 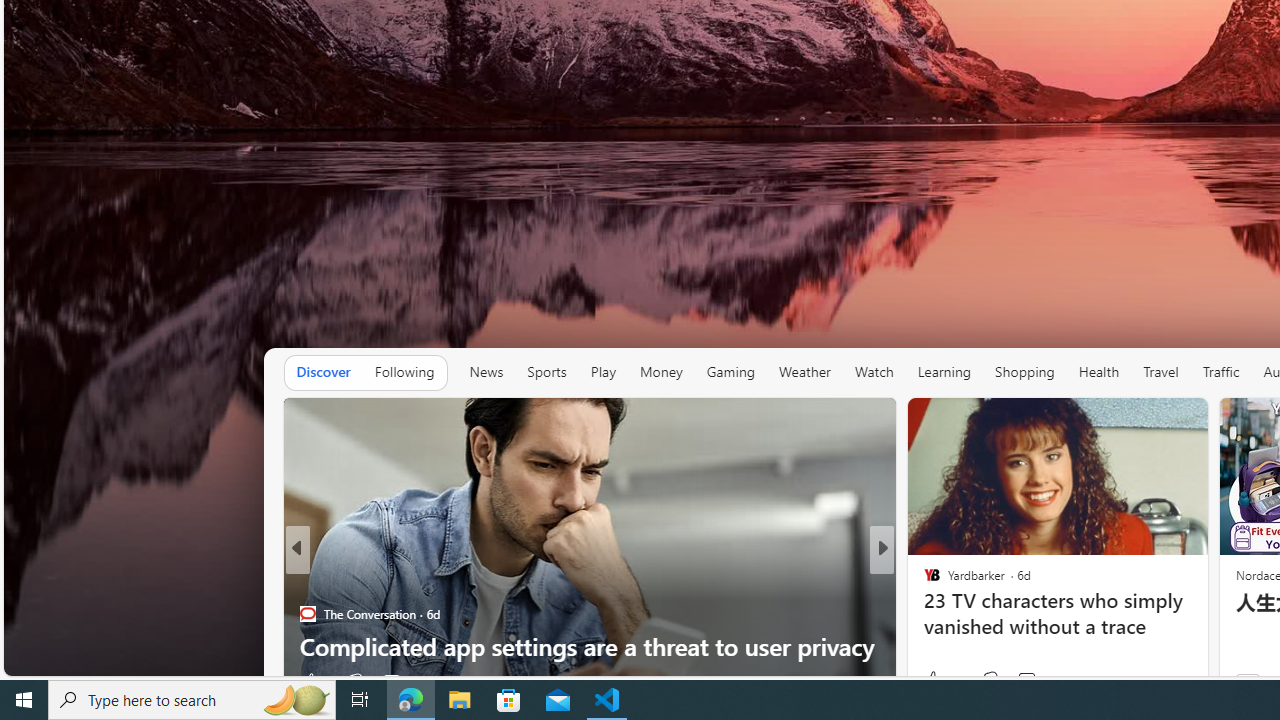 I want to click on Learning, so click(x=944, y=372).